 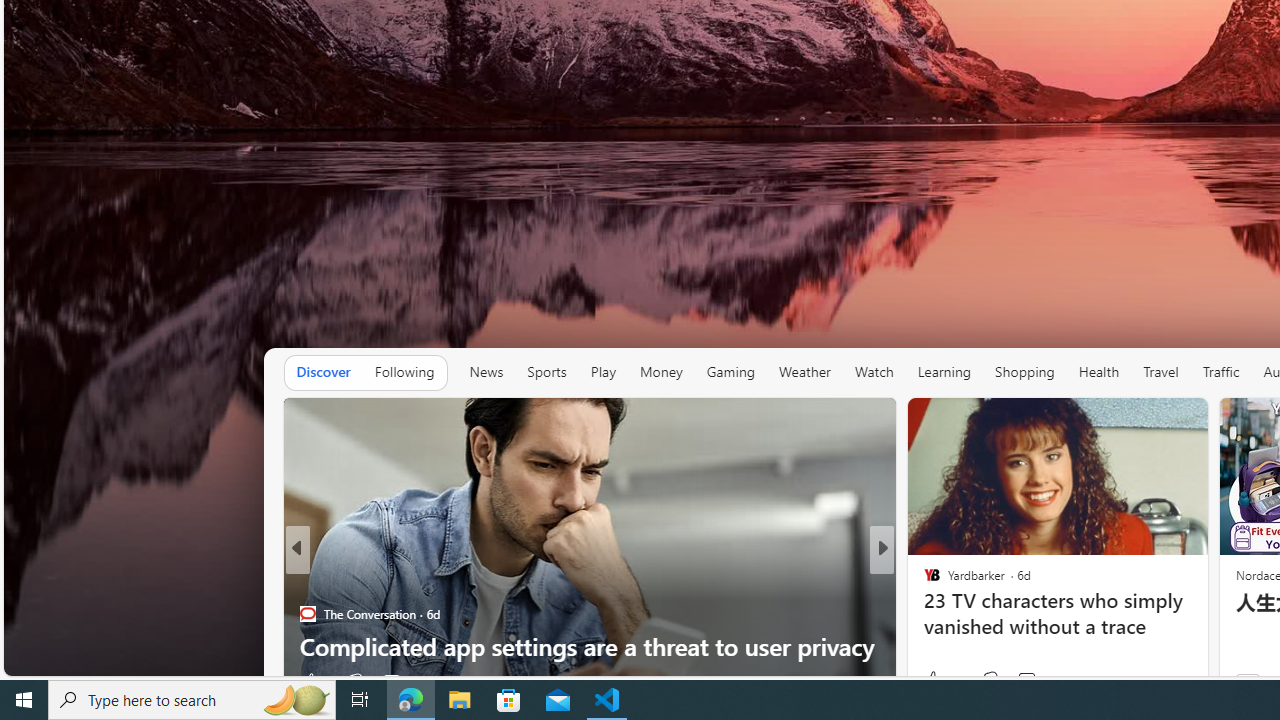 I want to click on Learning, so click(x=944, y=372).